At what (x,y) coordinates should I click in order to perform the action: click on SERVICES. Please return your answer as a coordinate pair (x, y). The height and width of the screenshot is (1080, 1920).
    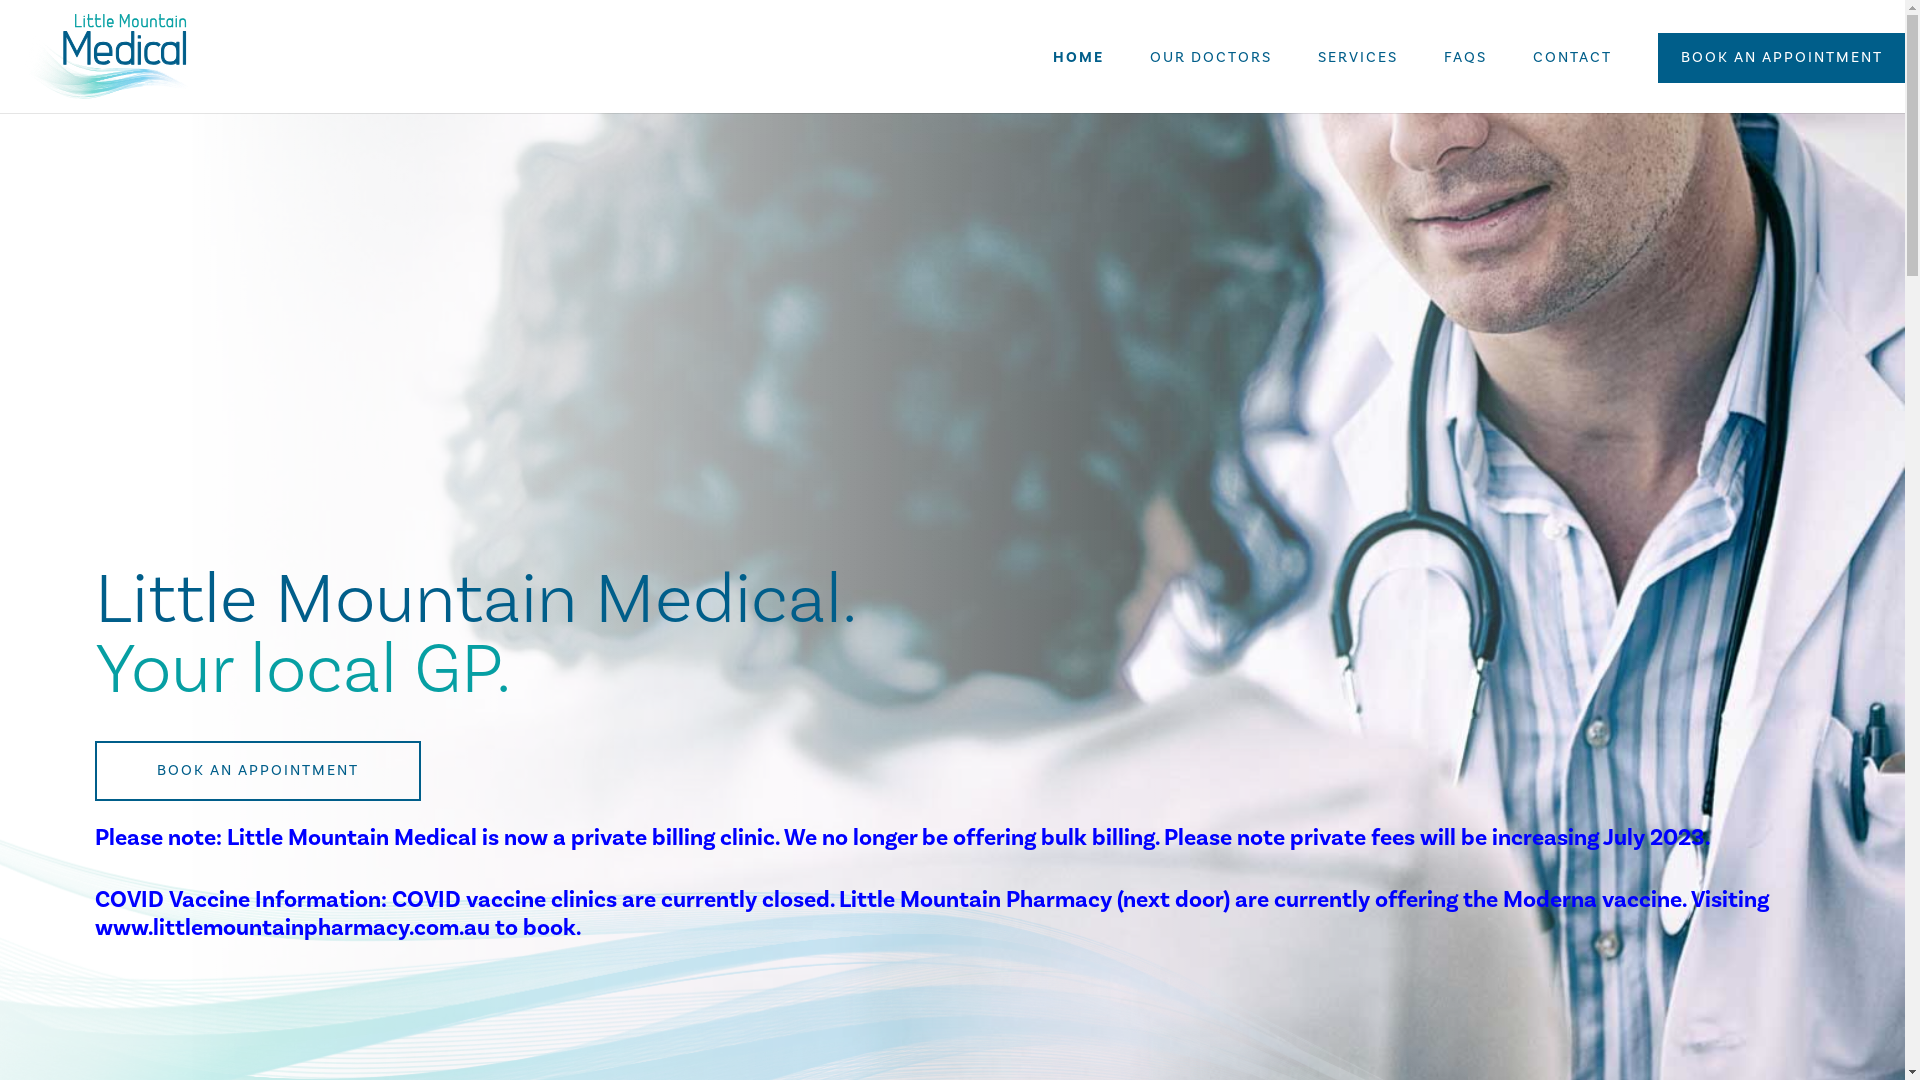
    Looking at the image, I should click on (1358, 67).